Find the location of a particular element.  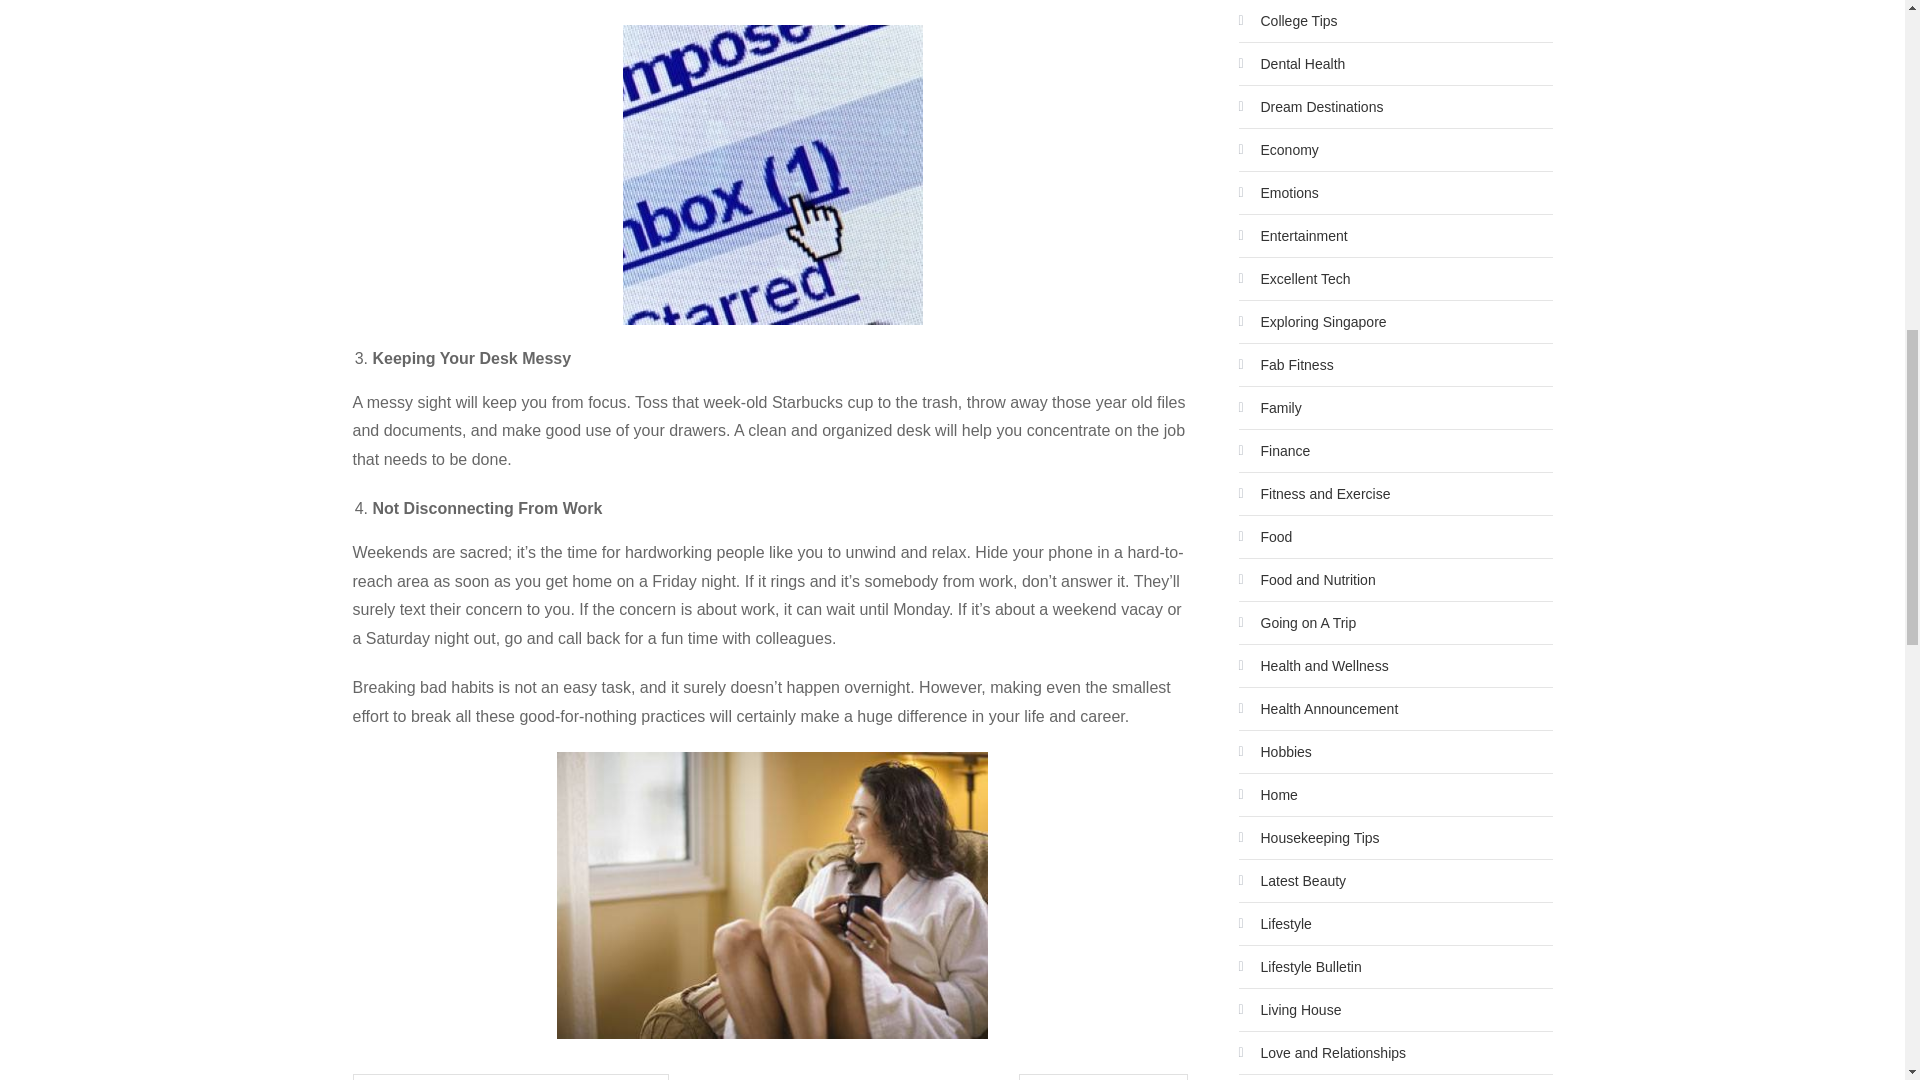

Dental Health is located at coordinates (1292, 63).